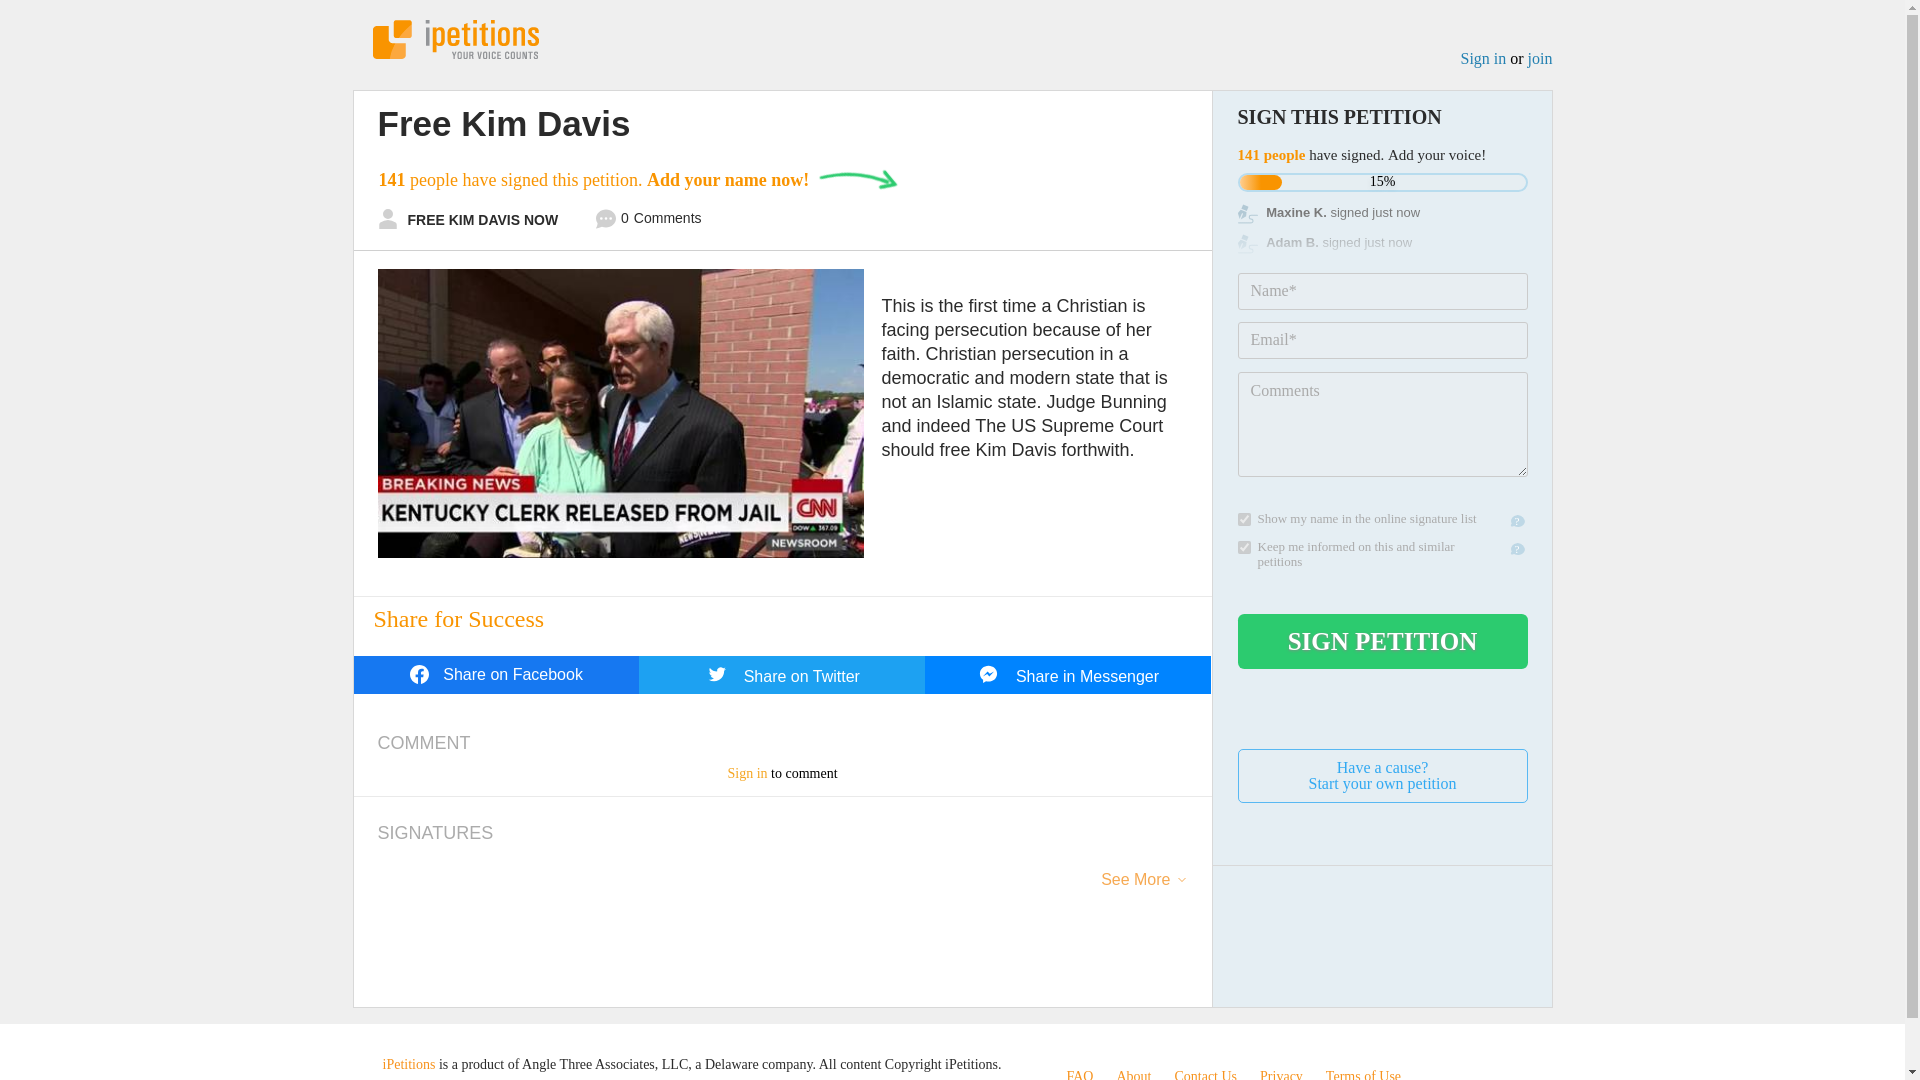 Image resolution: width=1920 pixels, height=1080 pixels. What do you see at coordinates (1482, 58) in the screenshot?
I see `0 Comments` at bounding box center [1482, 58].